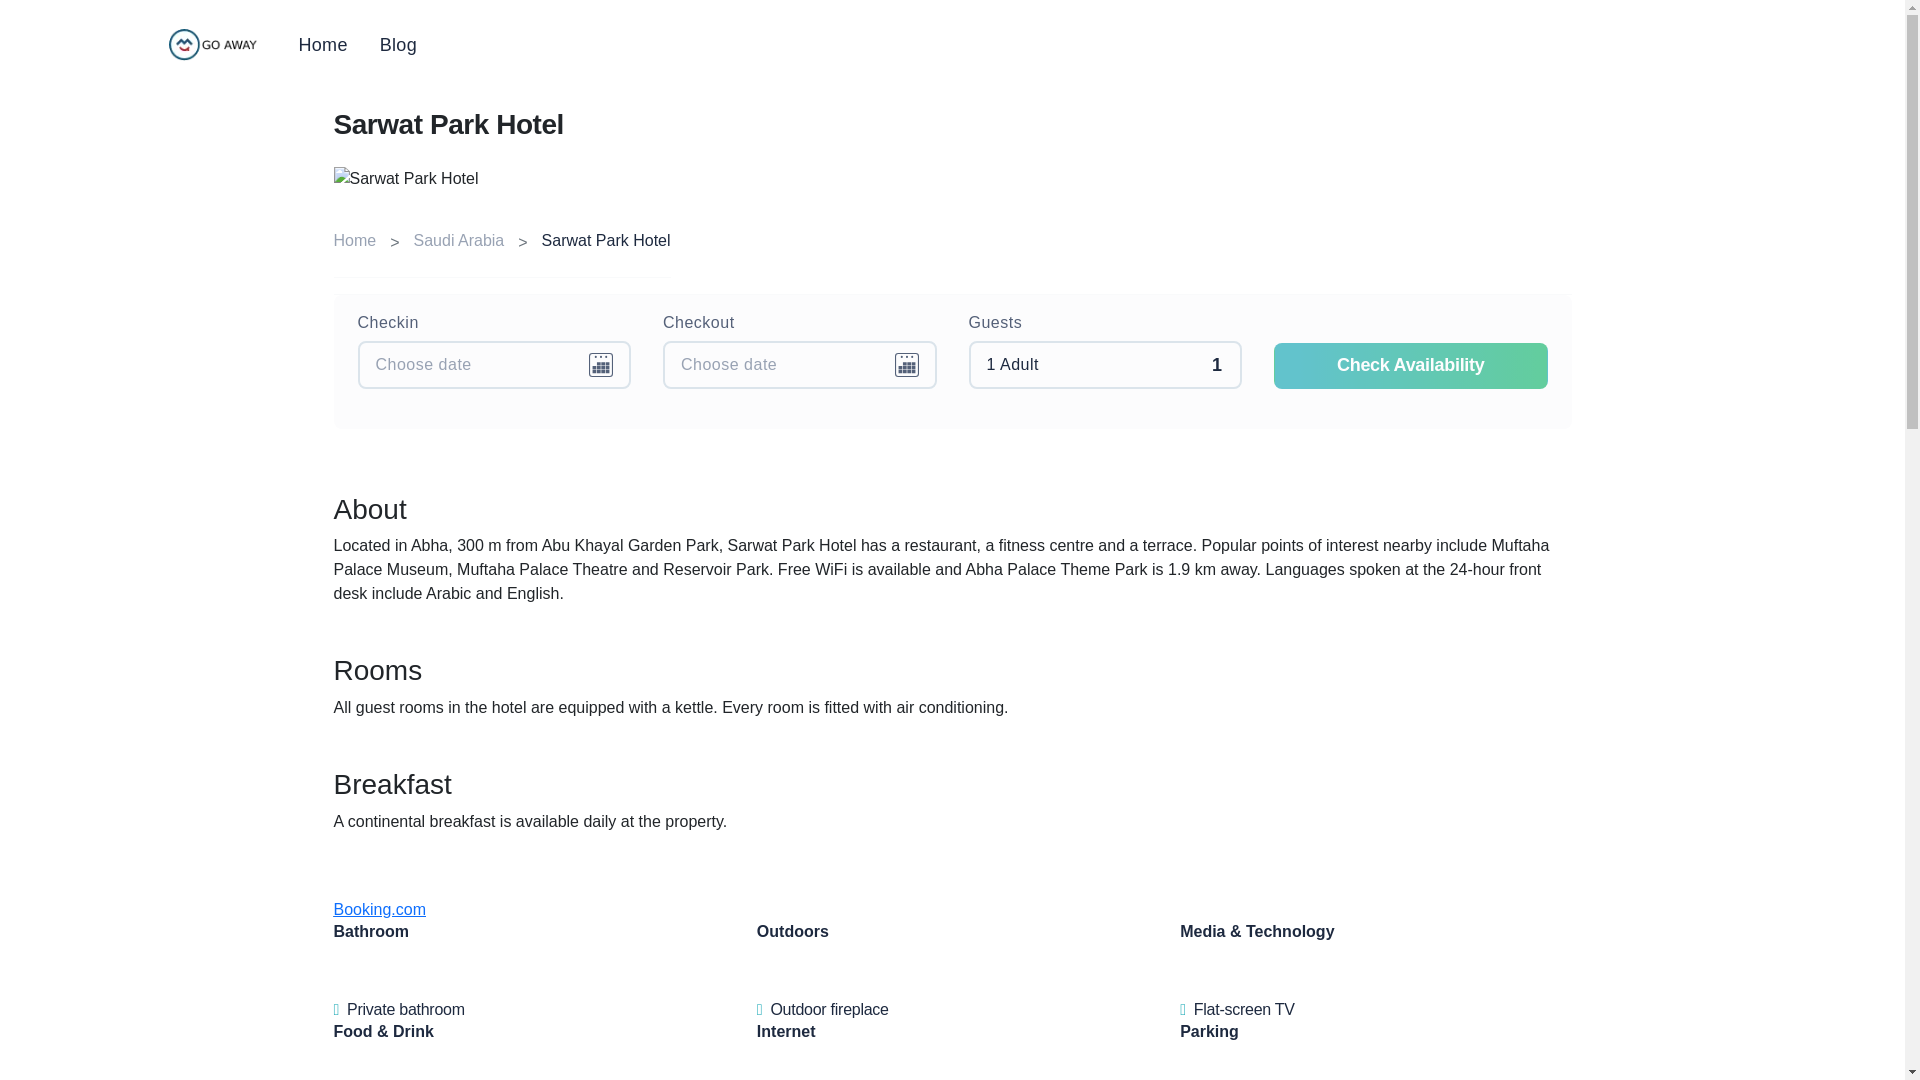  What do you see at coordinates (322, 45) in the screenshot?
I see `Home` at bounding box center [322, 45].